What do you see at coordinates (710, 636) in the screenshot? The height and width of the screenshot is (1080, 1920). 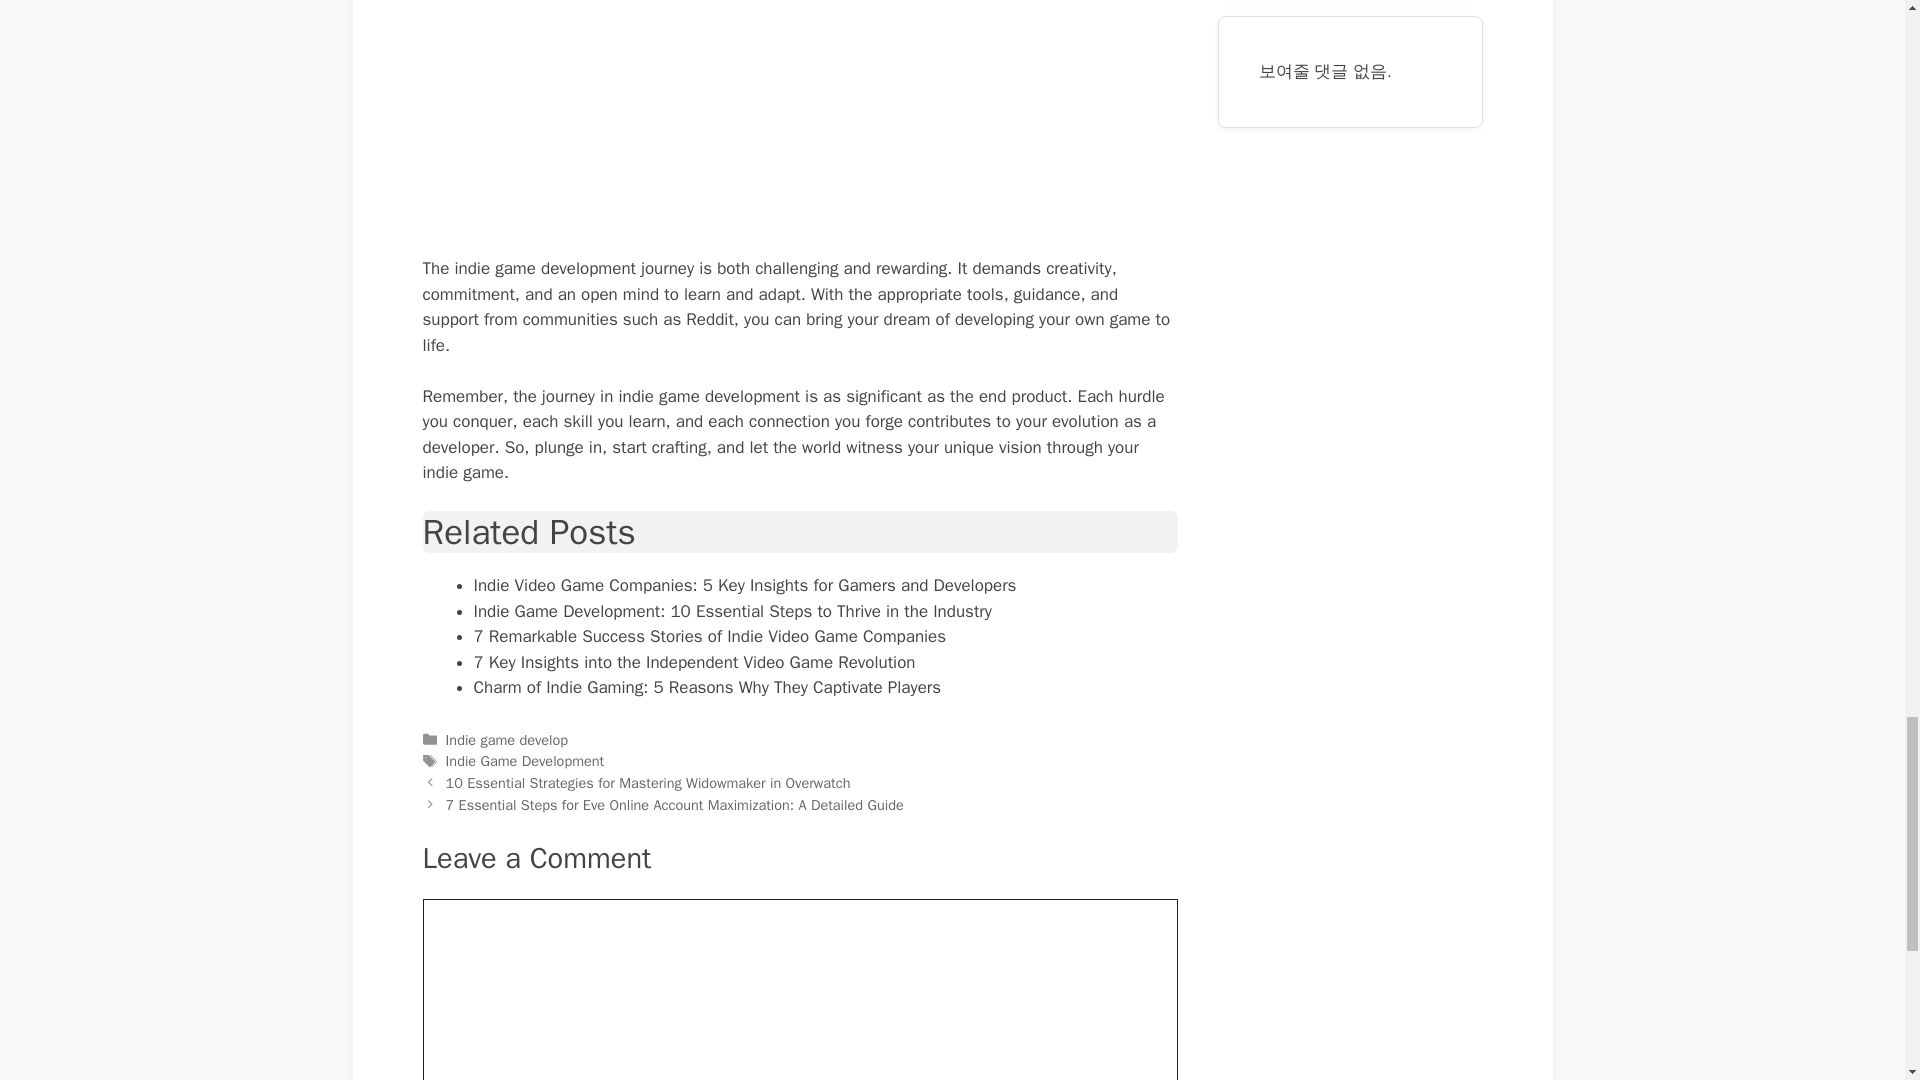 I see `7 Remarkable Success Stories of Indie Video Game Companies` at bounding box center [710, 636].